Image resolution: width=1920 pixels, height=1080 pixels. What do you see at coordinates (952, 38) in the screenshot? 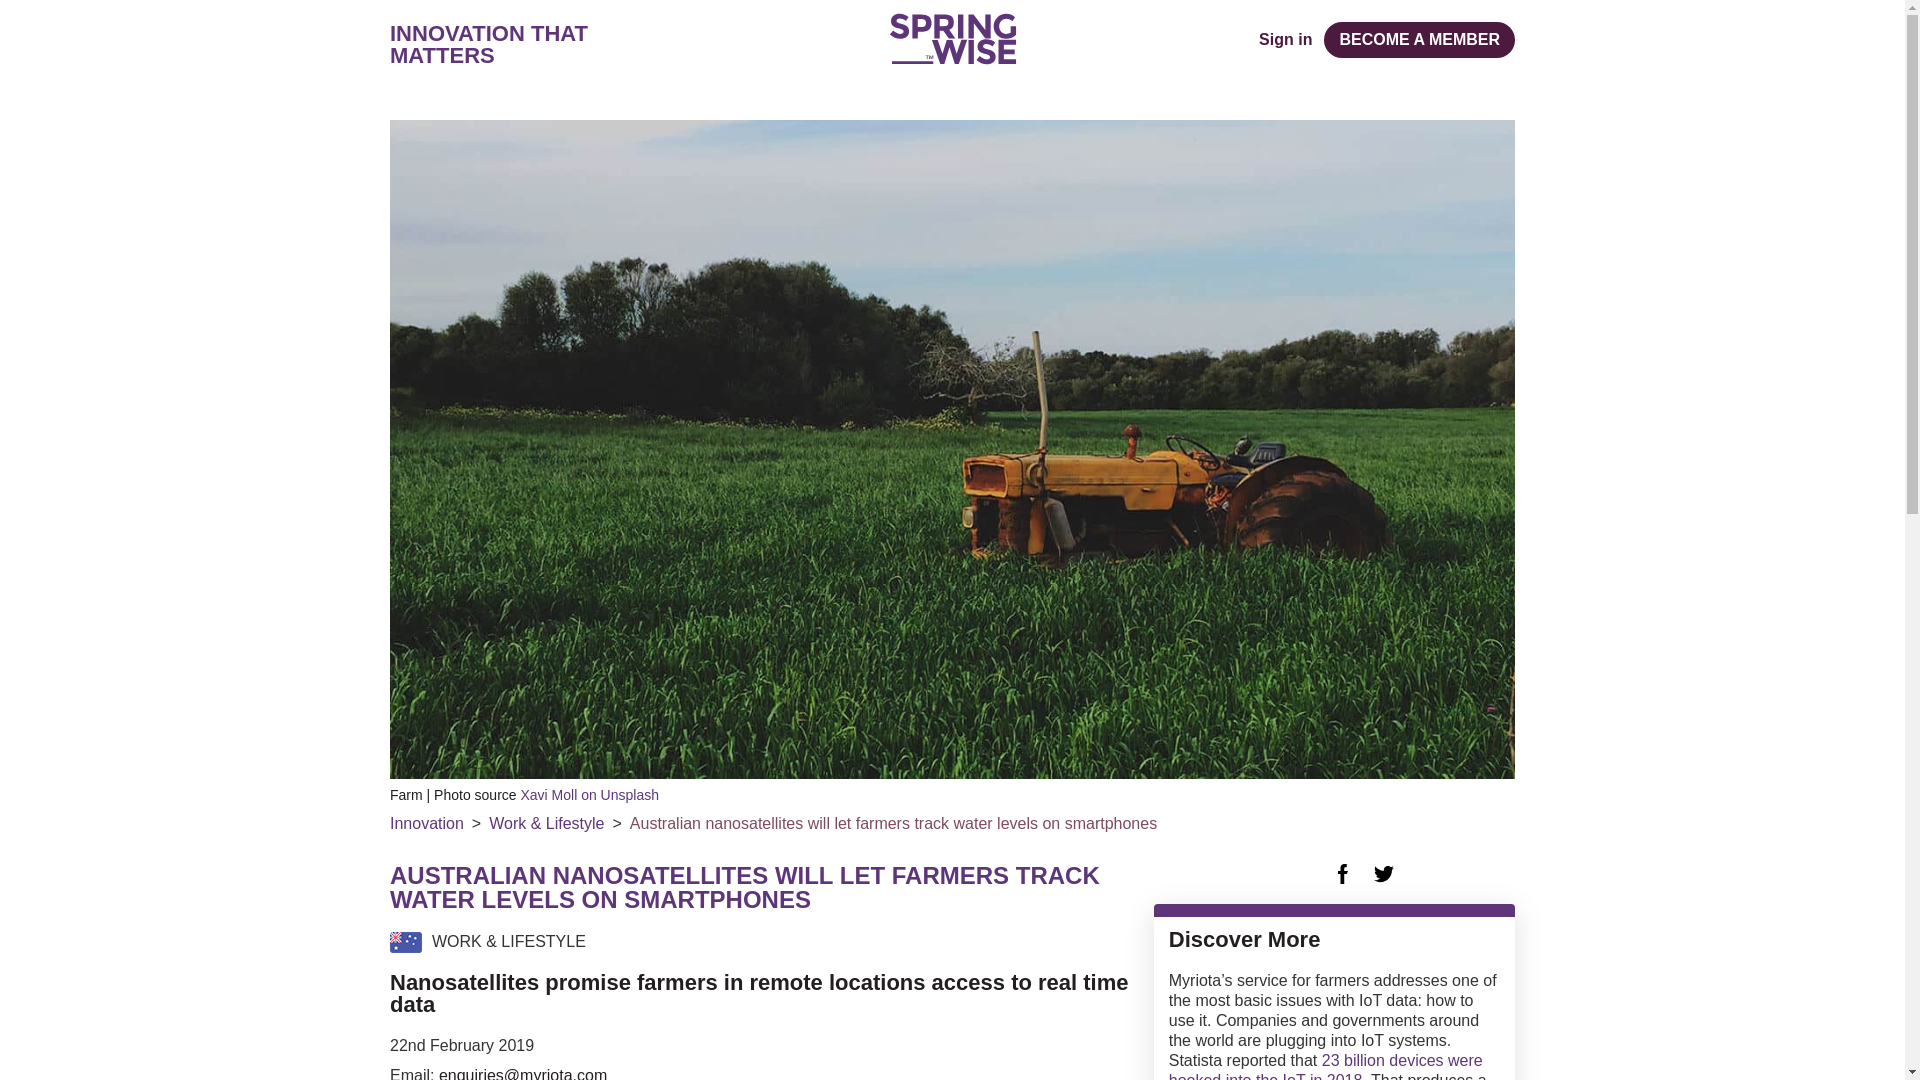
I see `Home` at bounding box center [952, 38].